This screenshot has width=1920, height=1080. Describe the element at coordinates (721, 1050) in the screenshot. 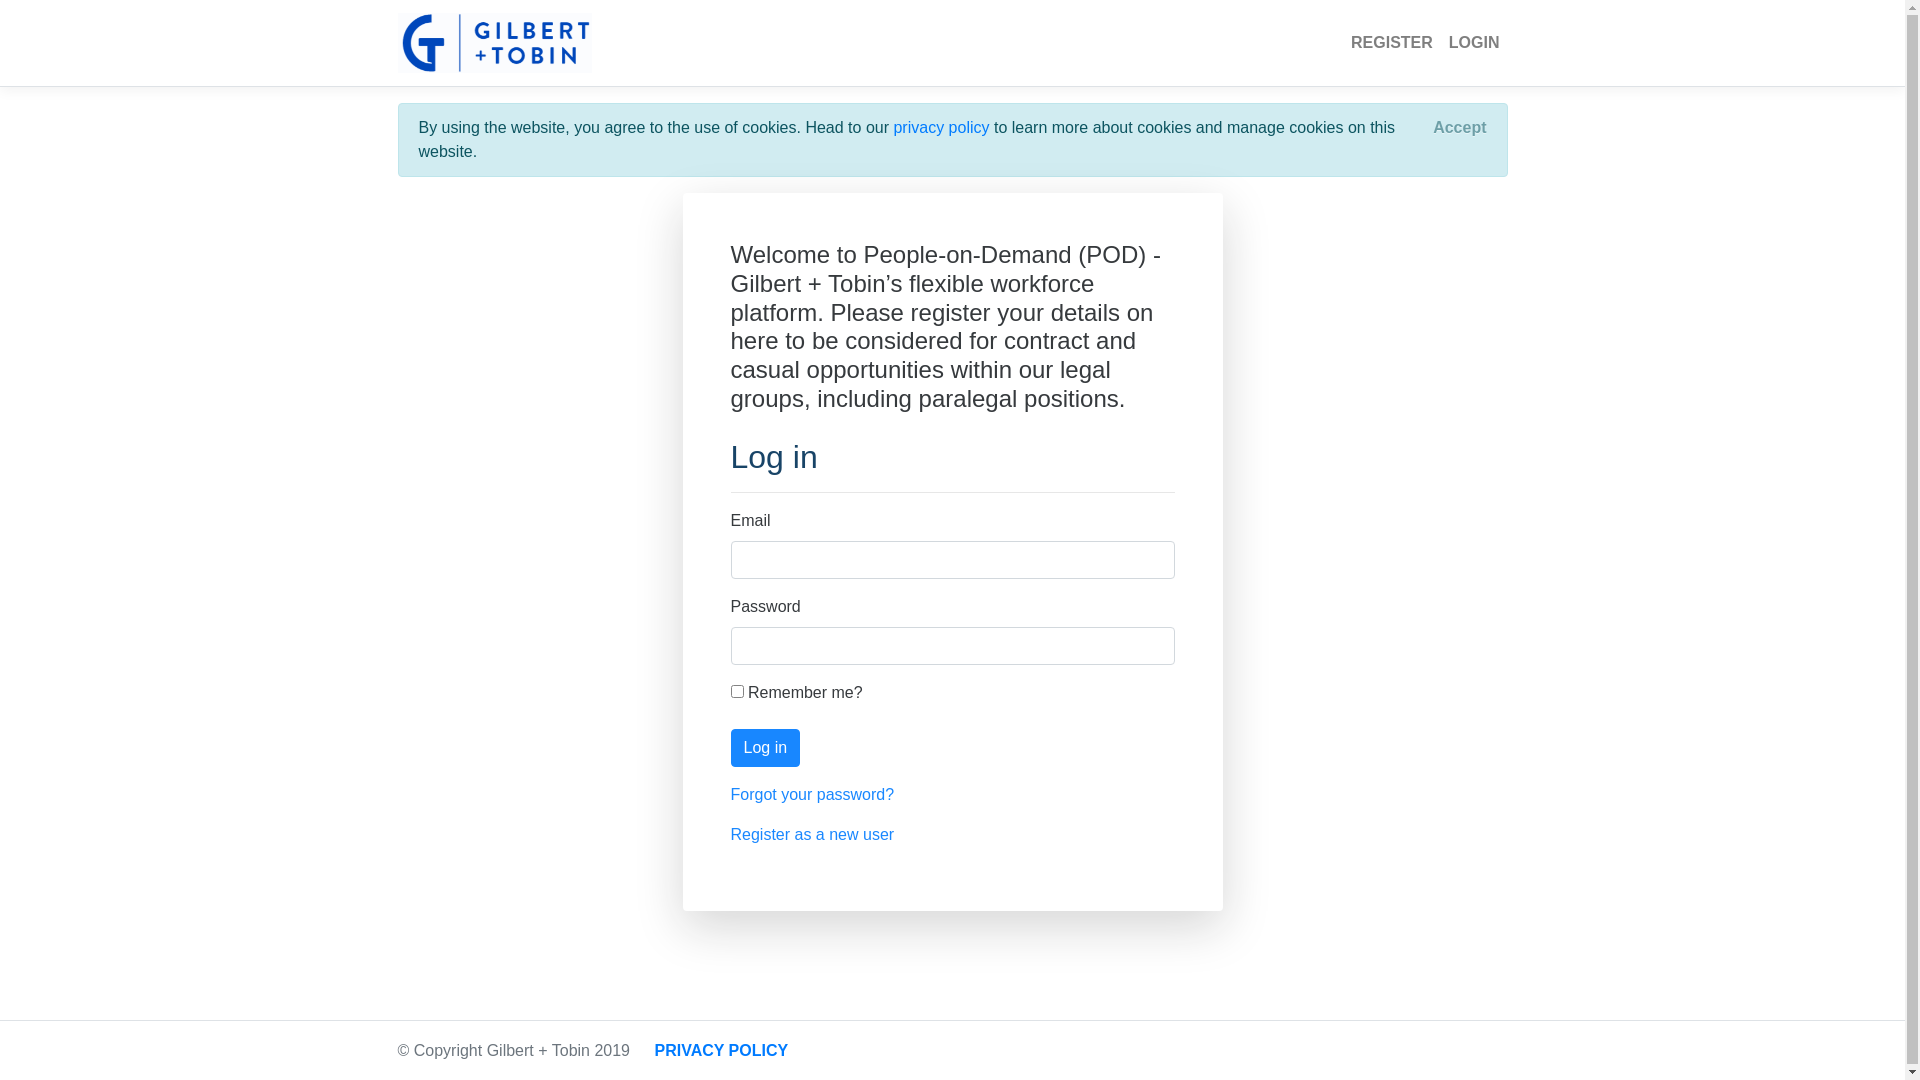

I see `PRIVACY POLICY` at that location.